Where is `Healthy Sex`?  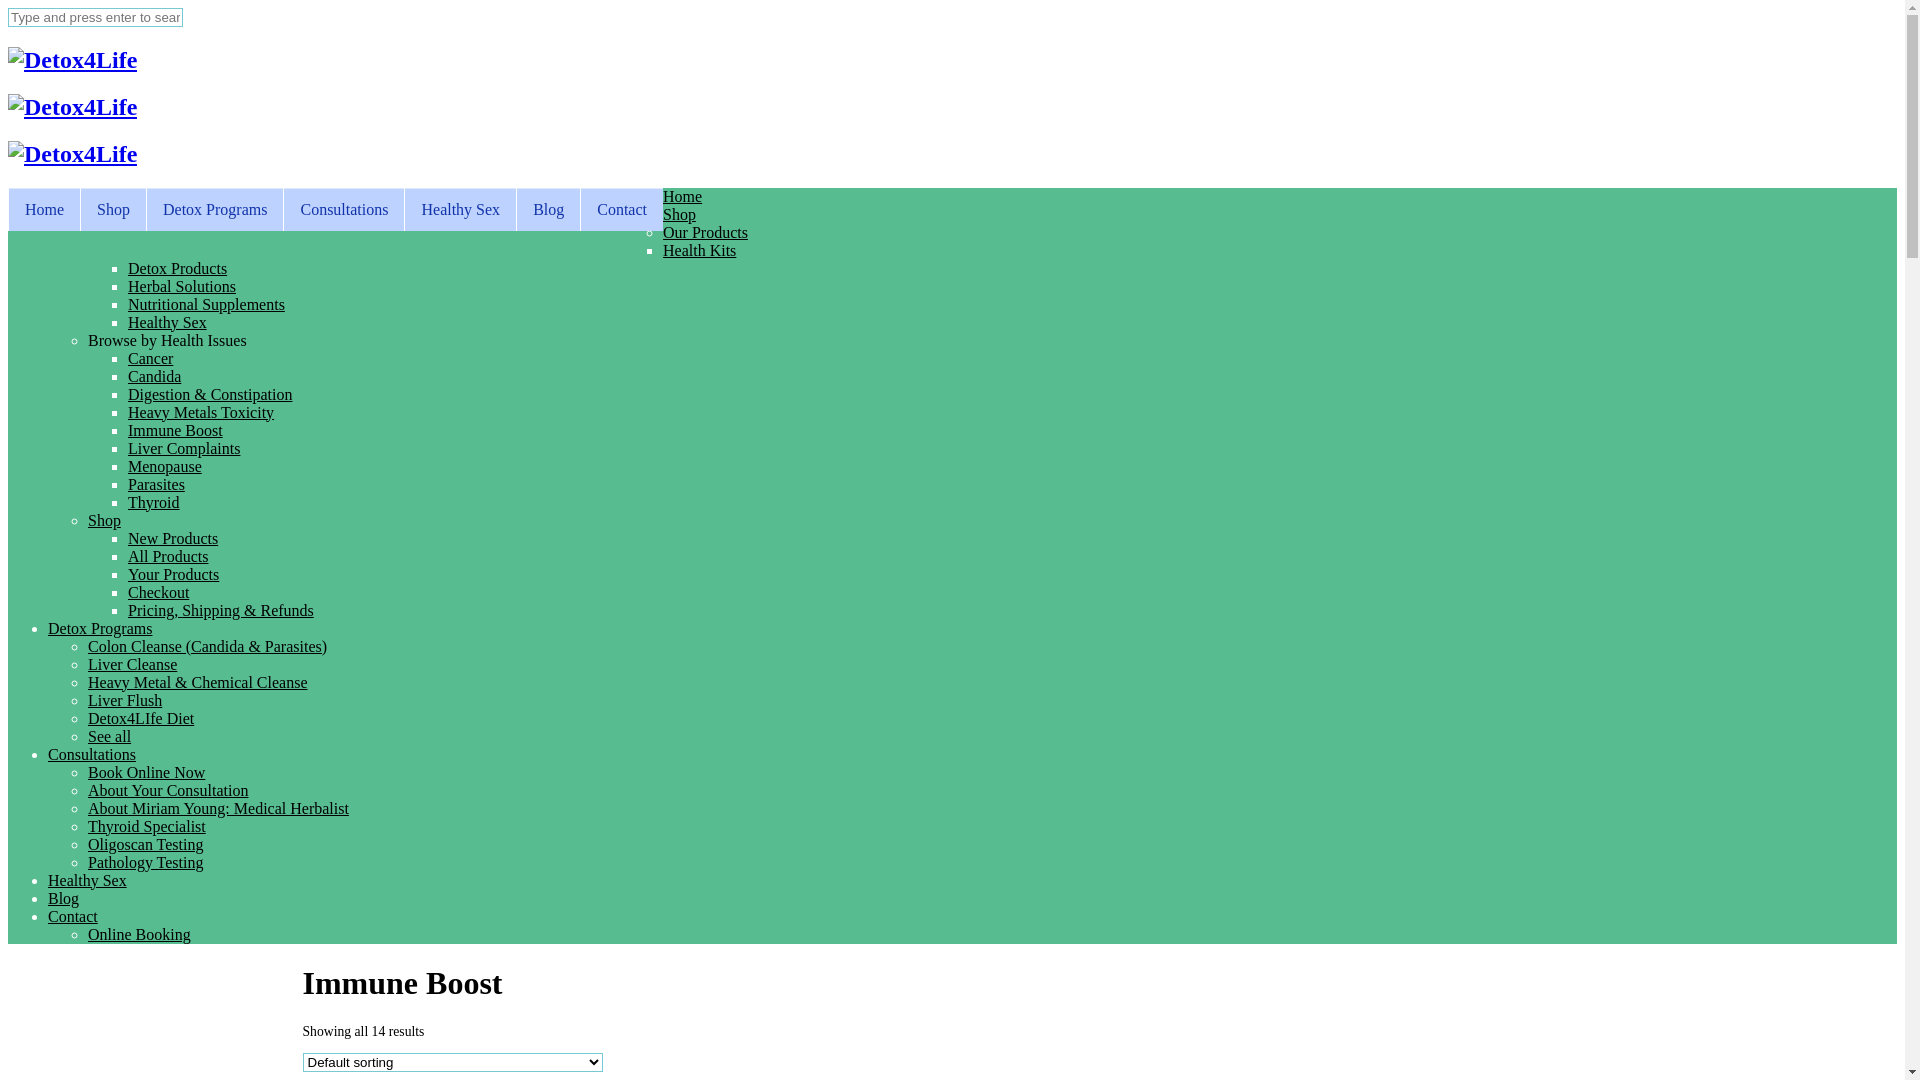 Healthy Sex is located at coordinates (168, 322).